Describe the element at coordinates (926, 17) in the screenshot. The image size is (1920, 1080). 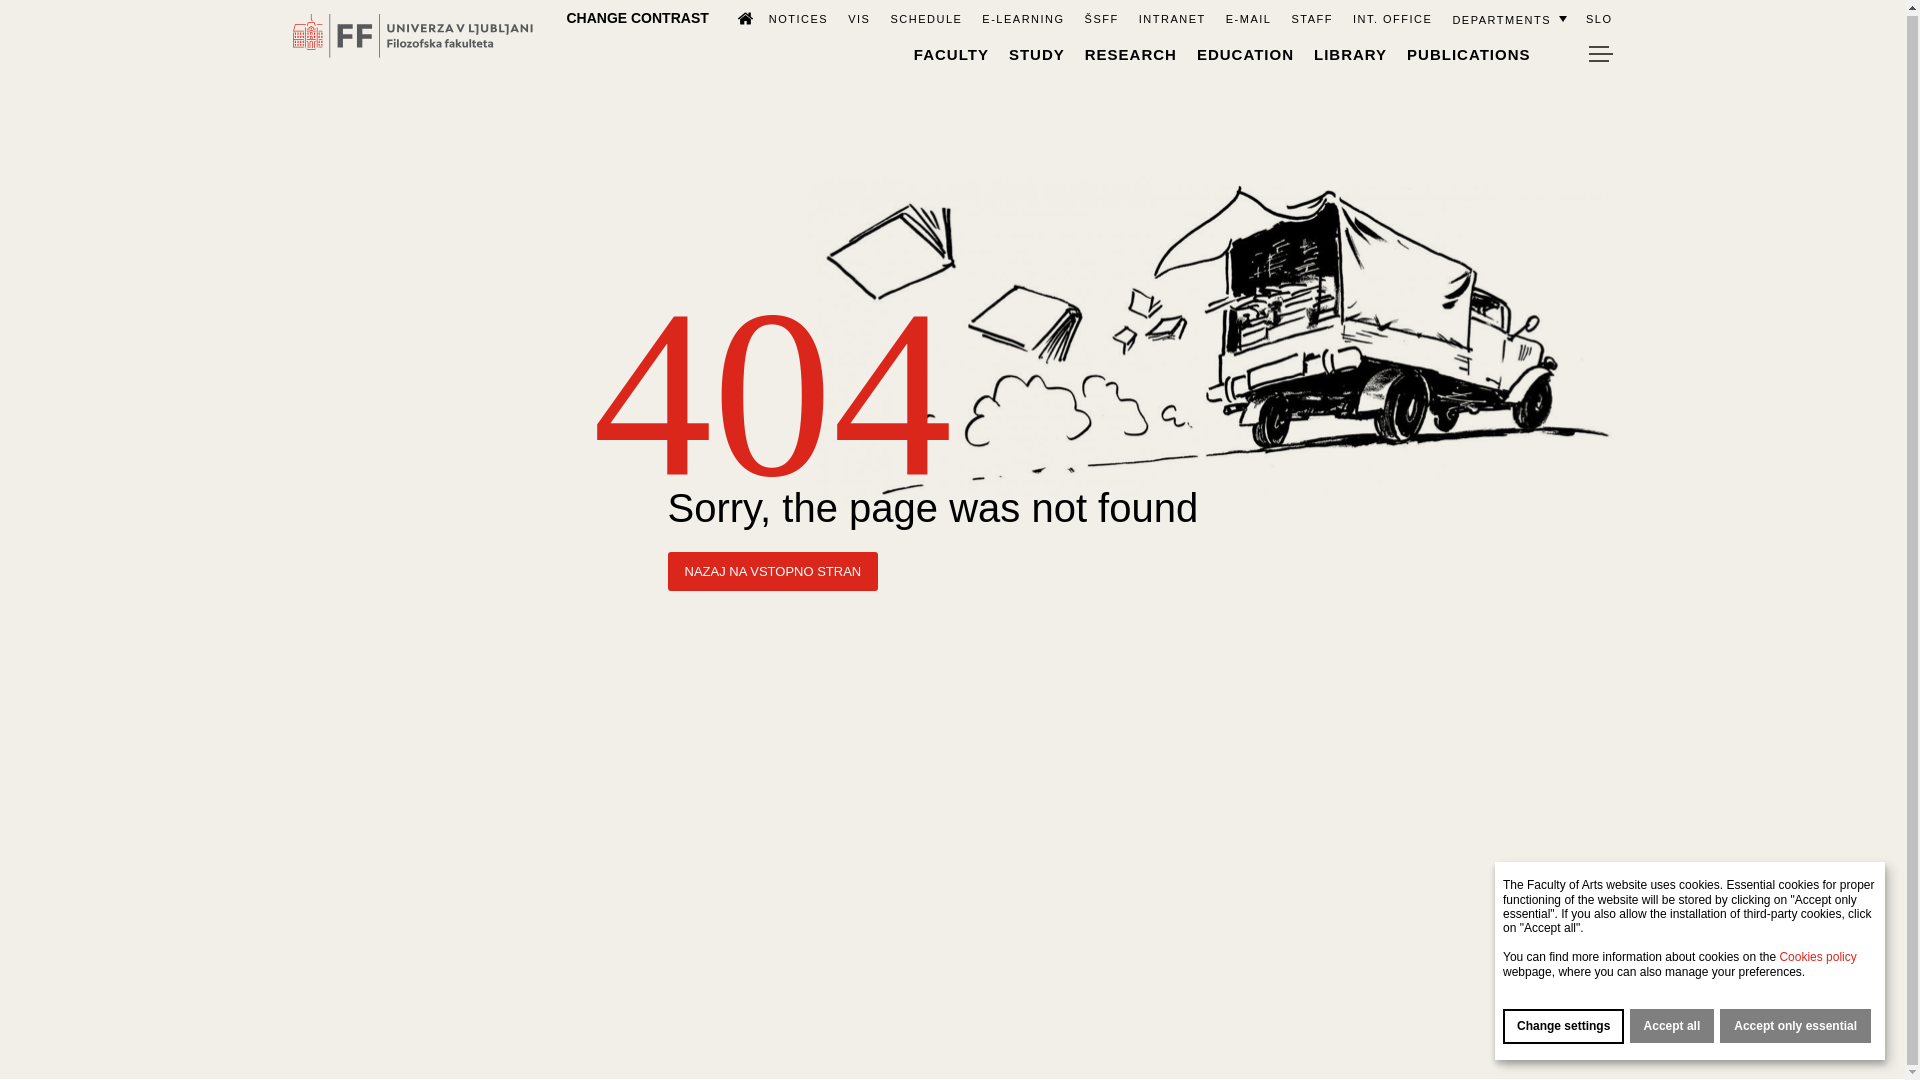
I see `Urnik` at that location.